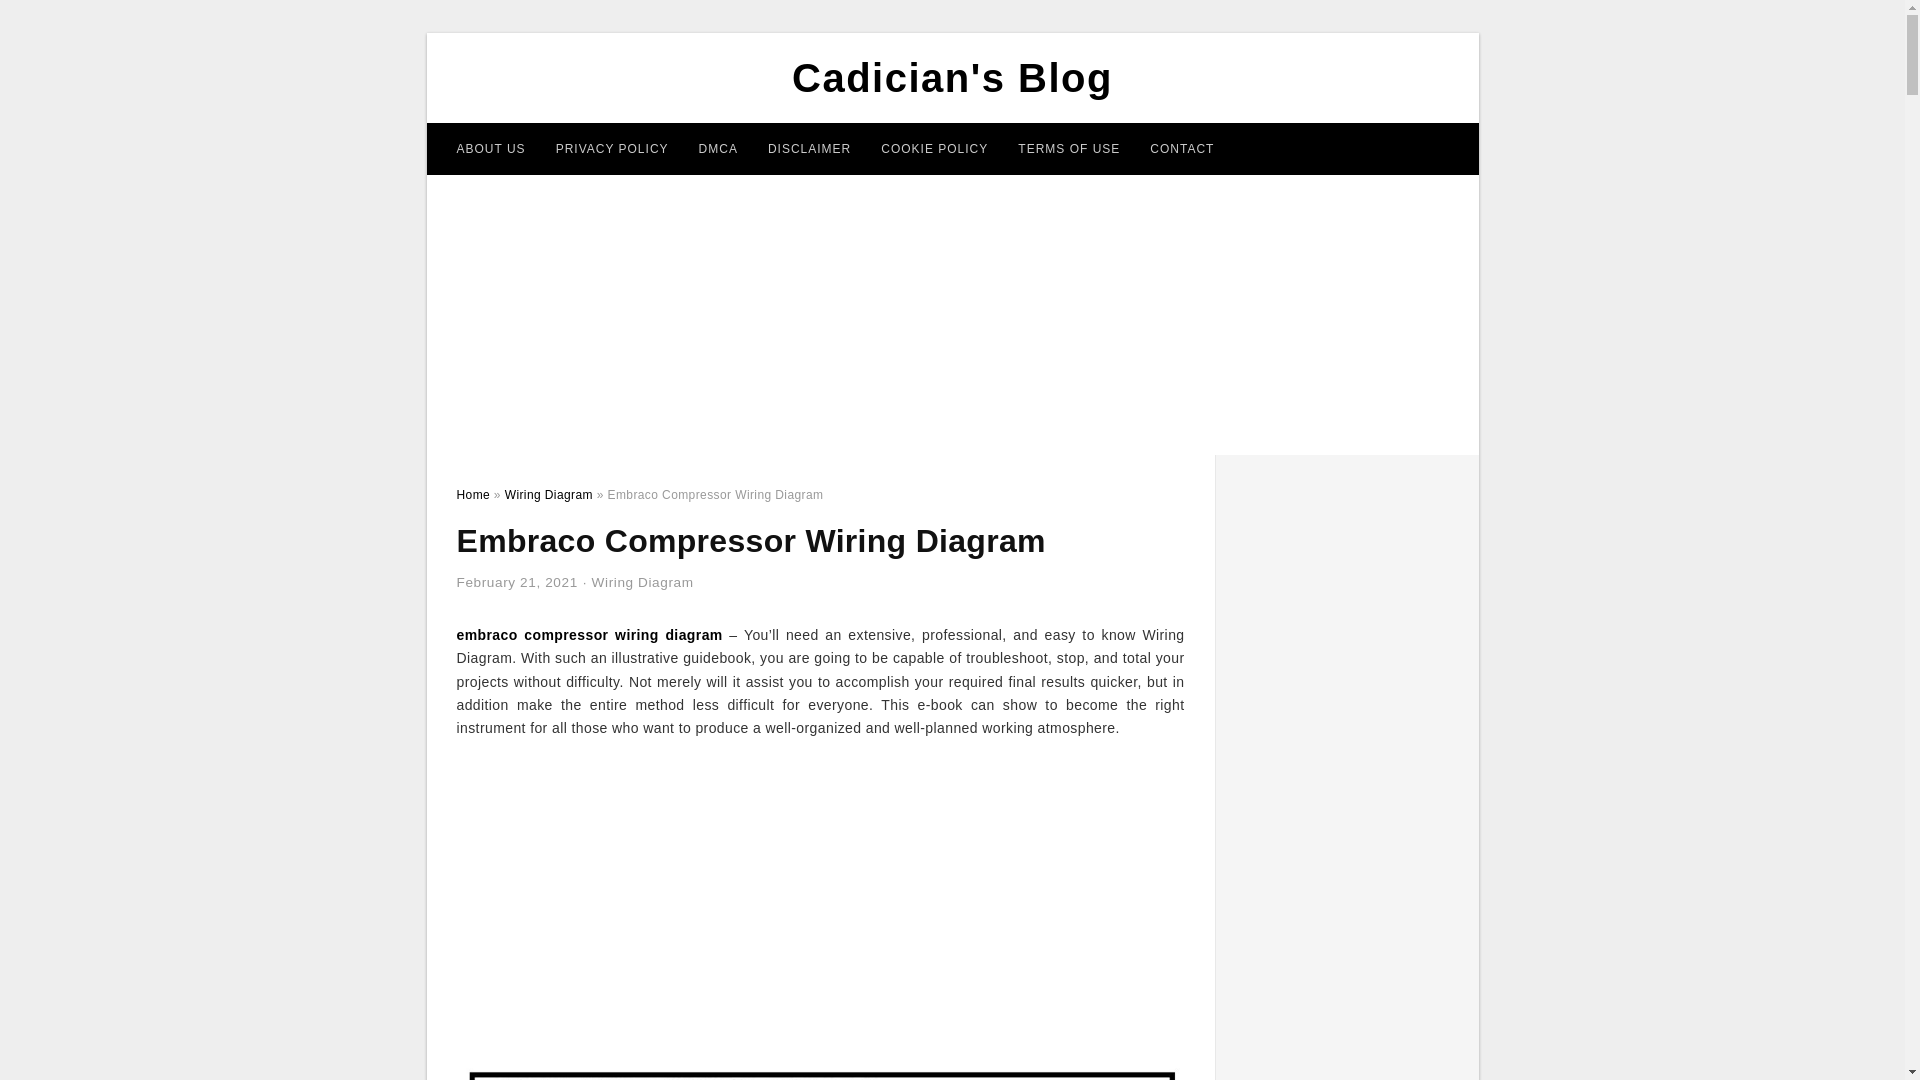 Image resolution: width=1920 pixels, height=1080 pixels. I want to click on CONTACT, so click(1181, 148).